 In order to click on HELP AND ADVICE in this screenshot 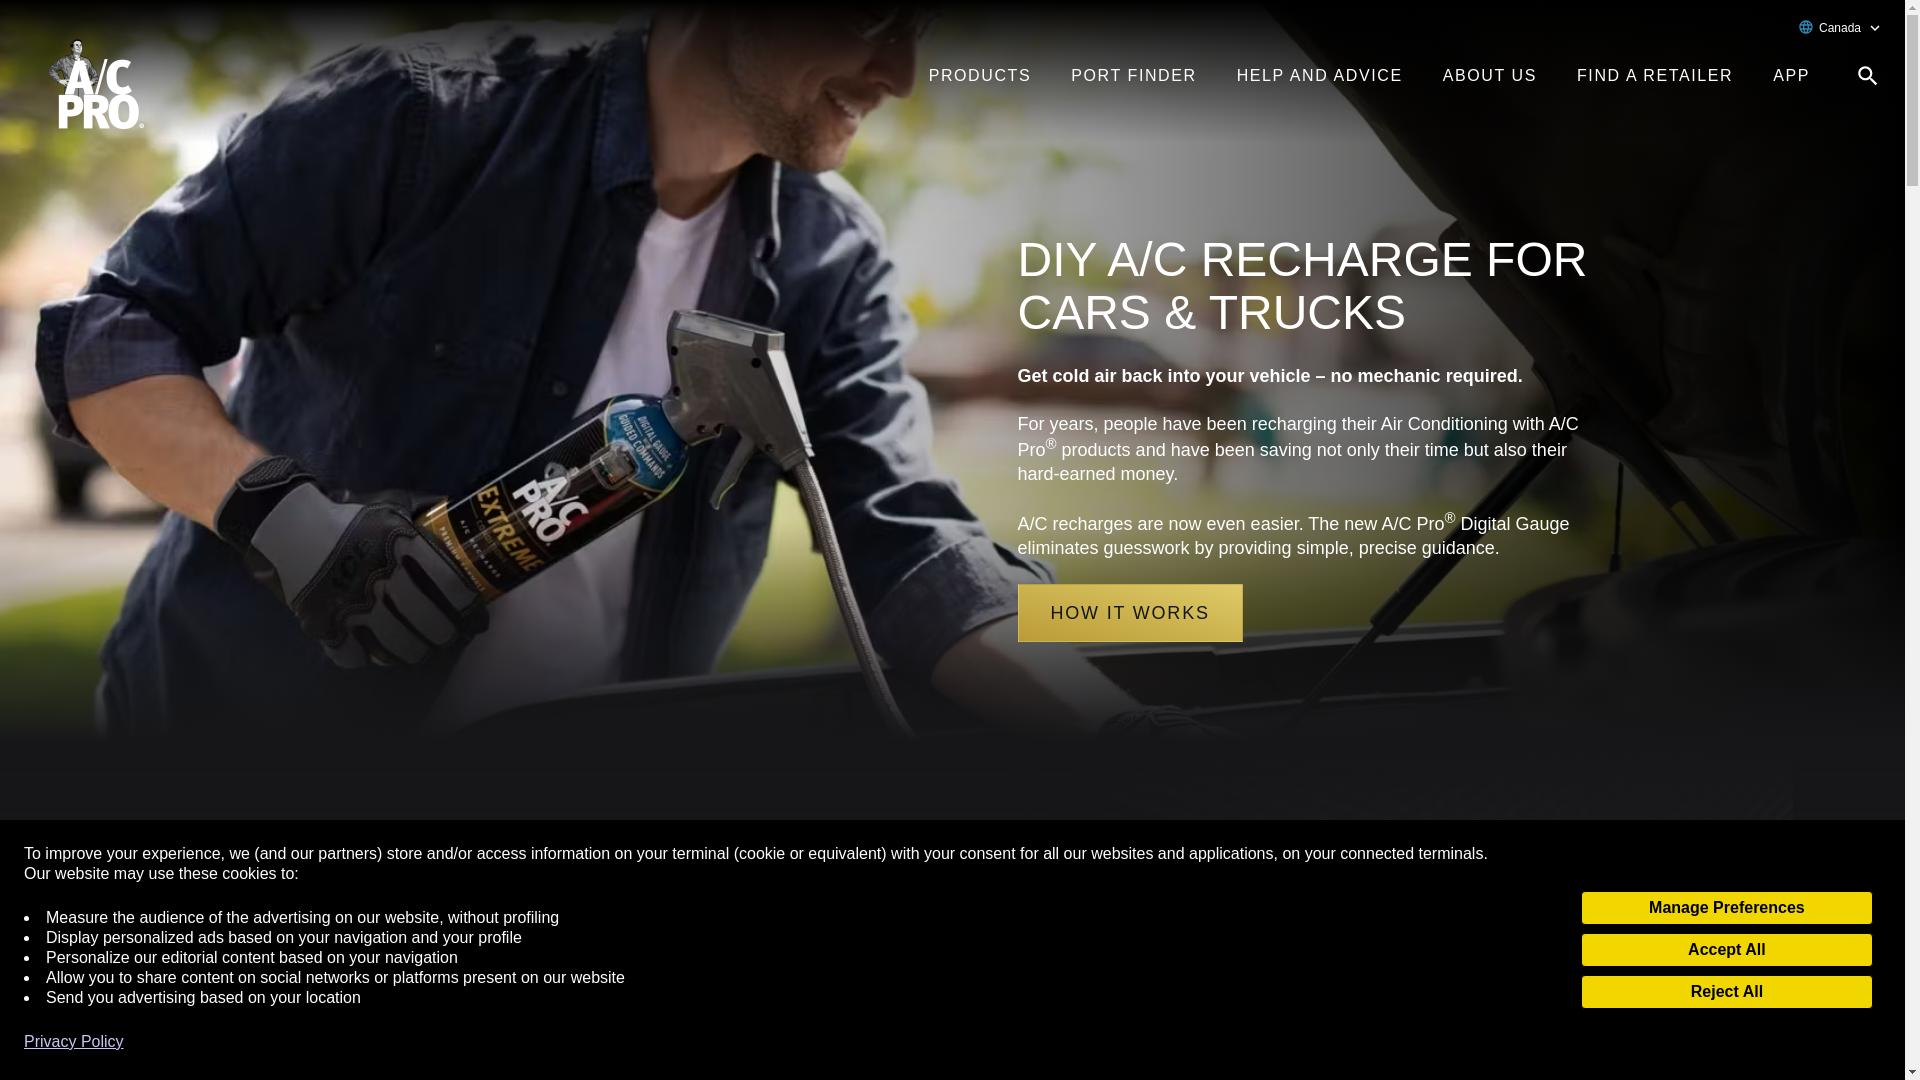, I will do `click(1320, 76)`.